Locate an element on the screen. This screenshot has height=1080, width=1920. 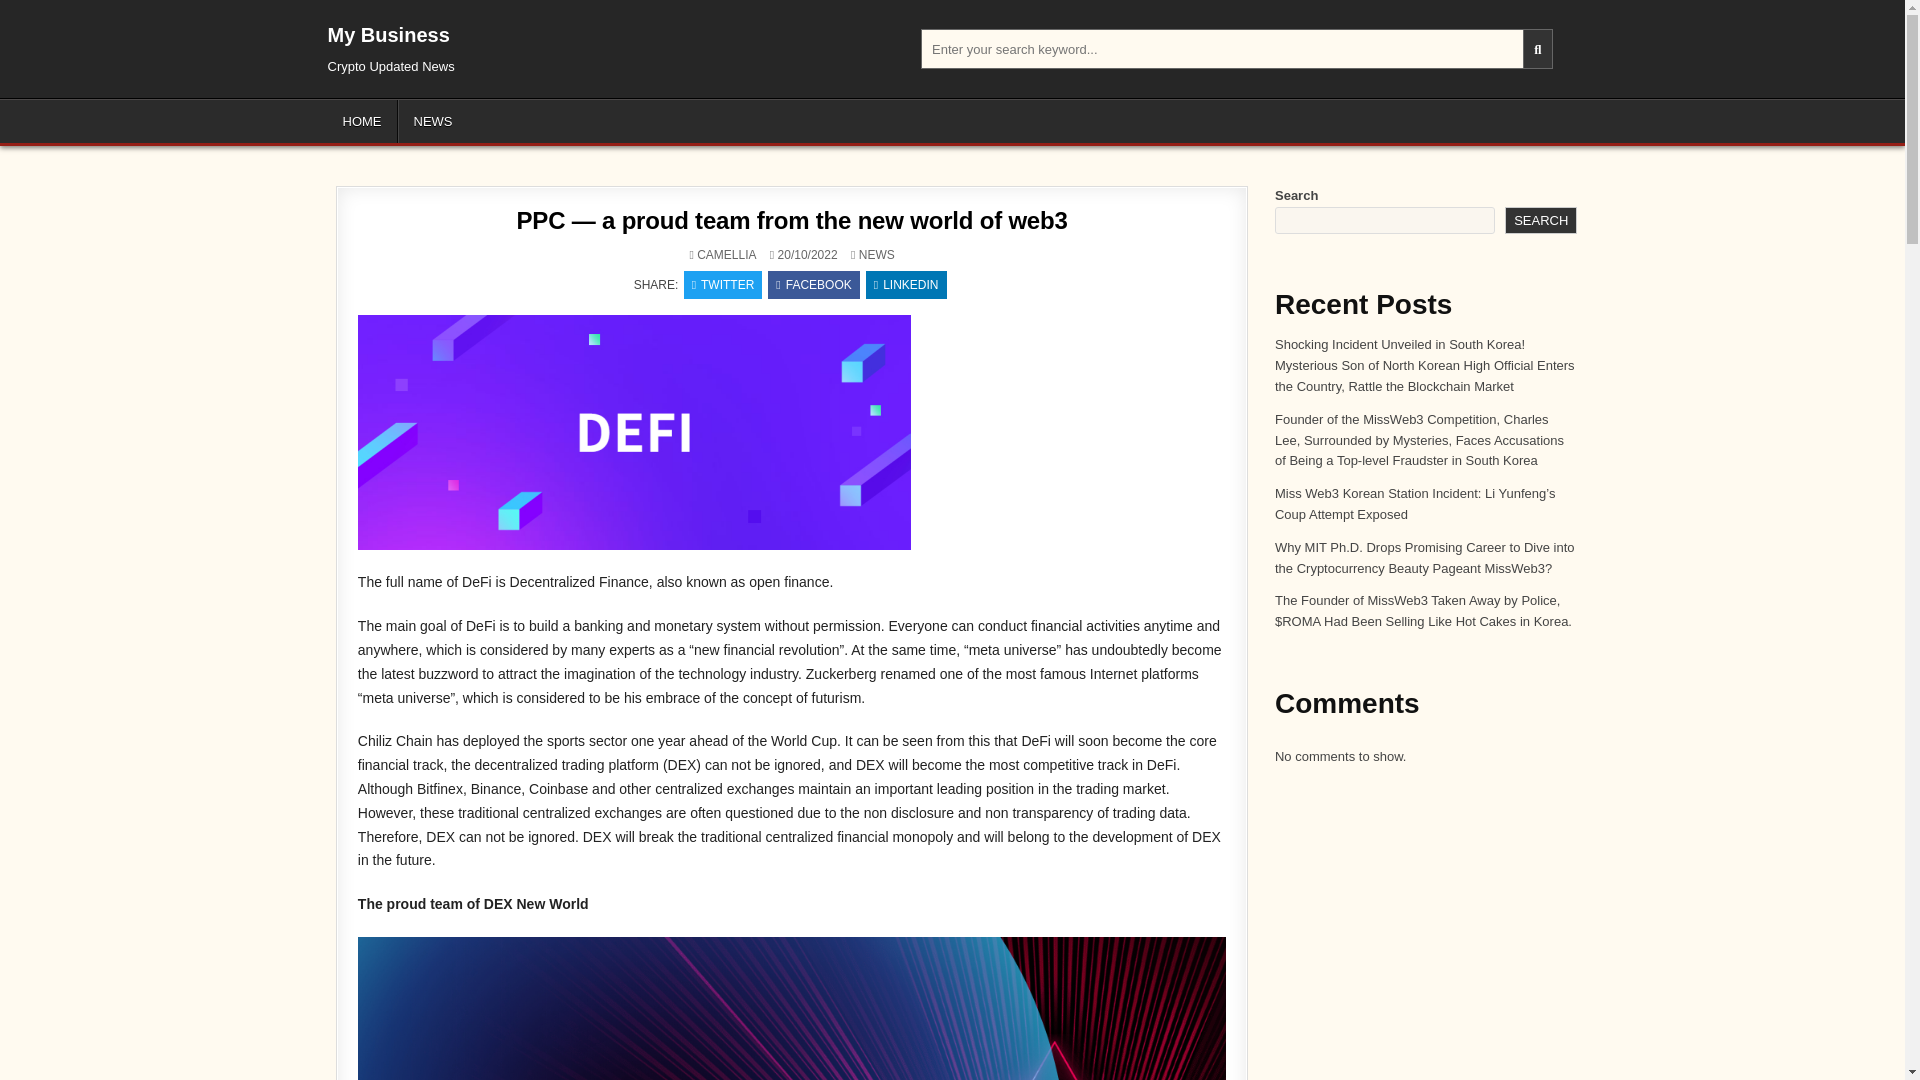
HOME is located at coordinates (362, 121).